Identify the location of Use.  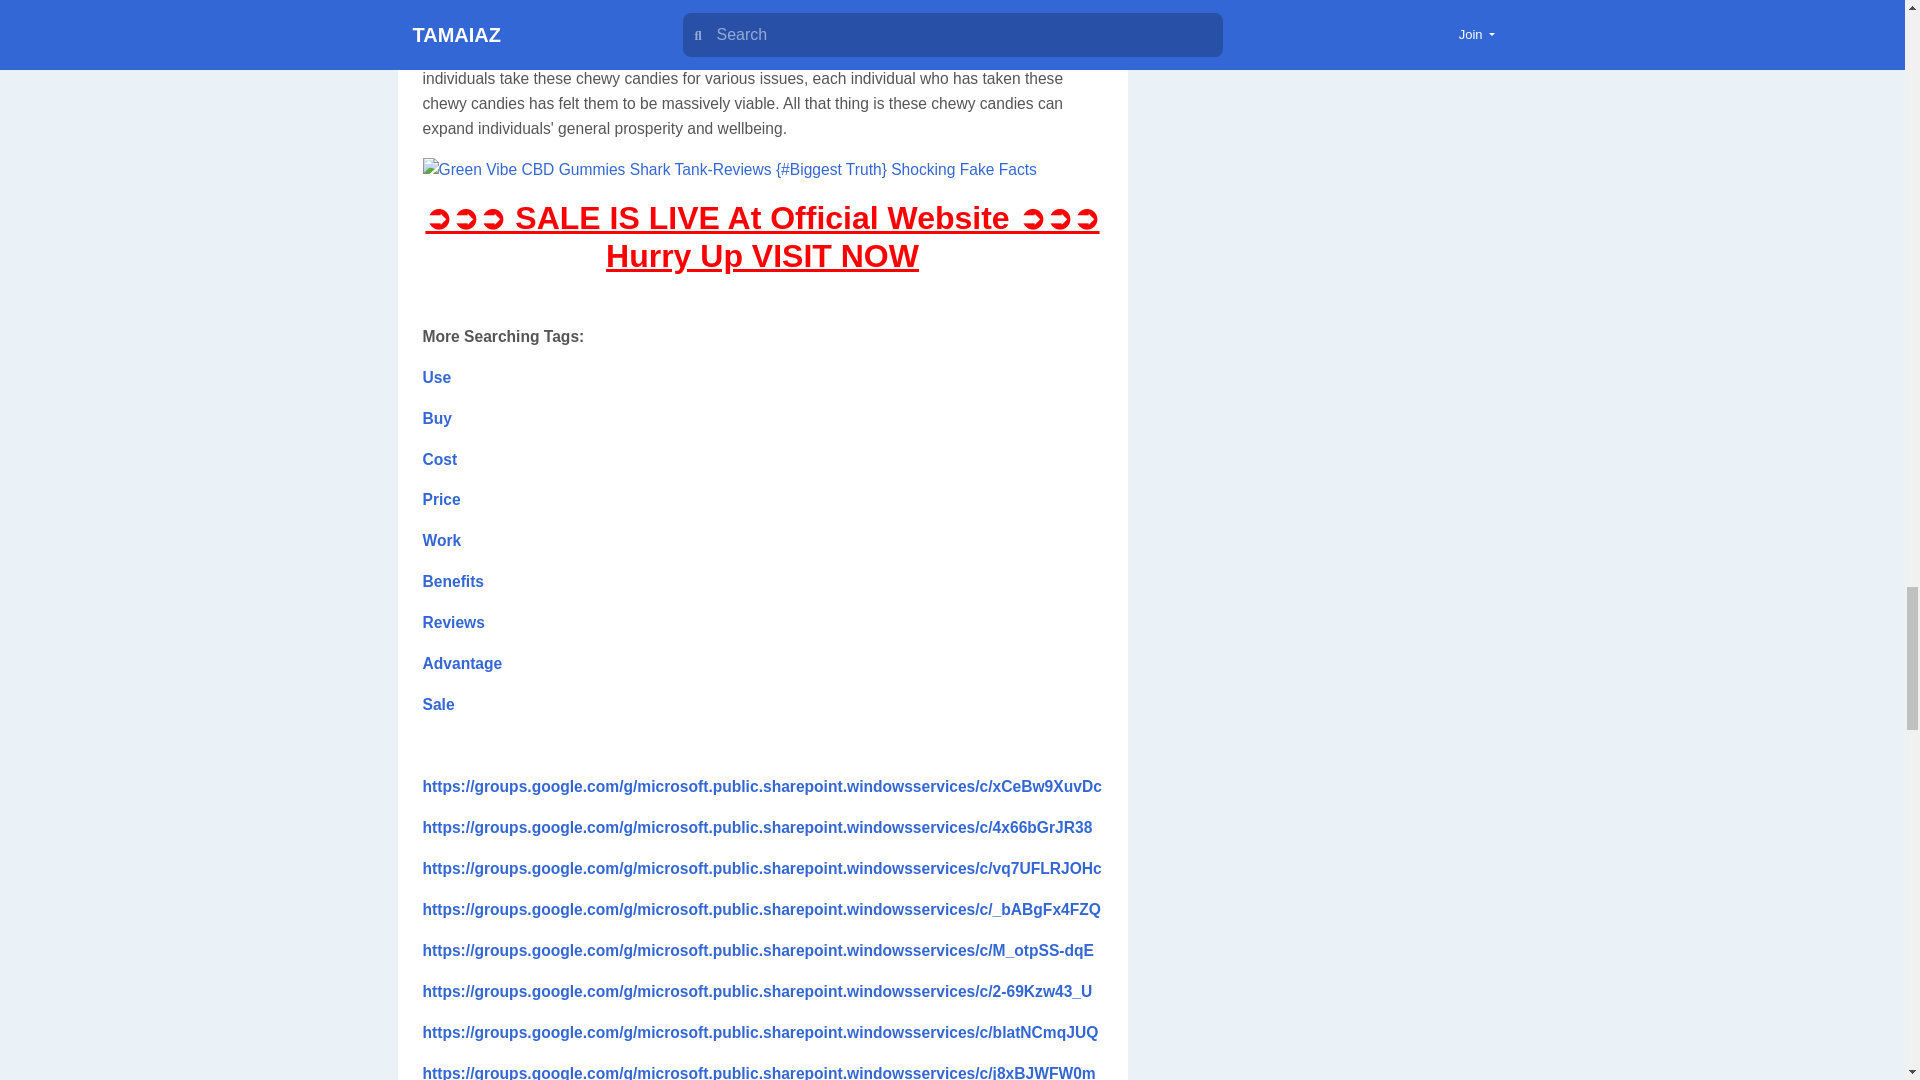
(436, 377).